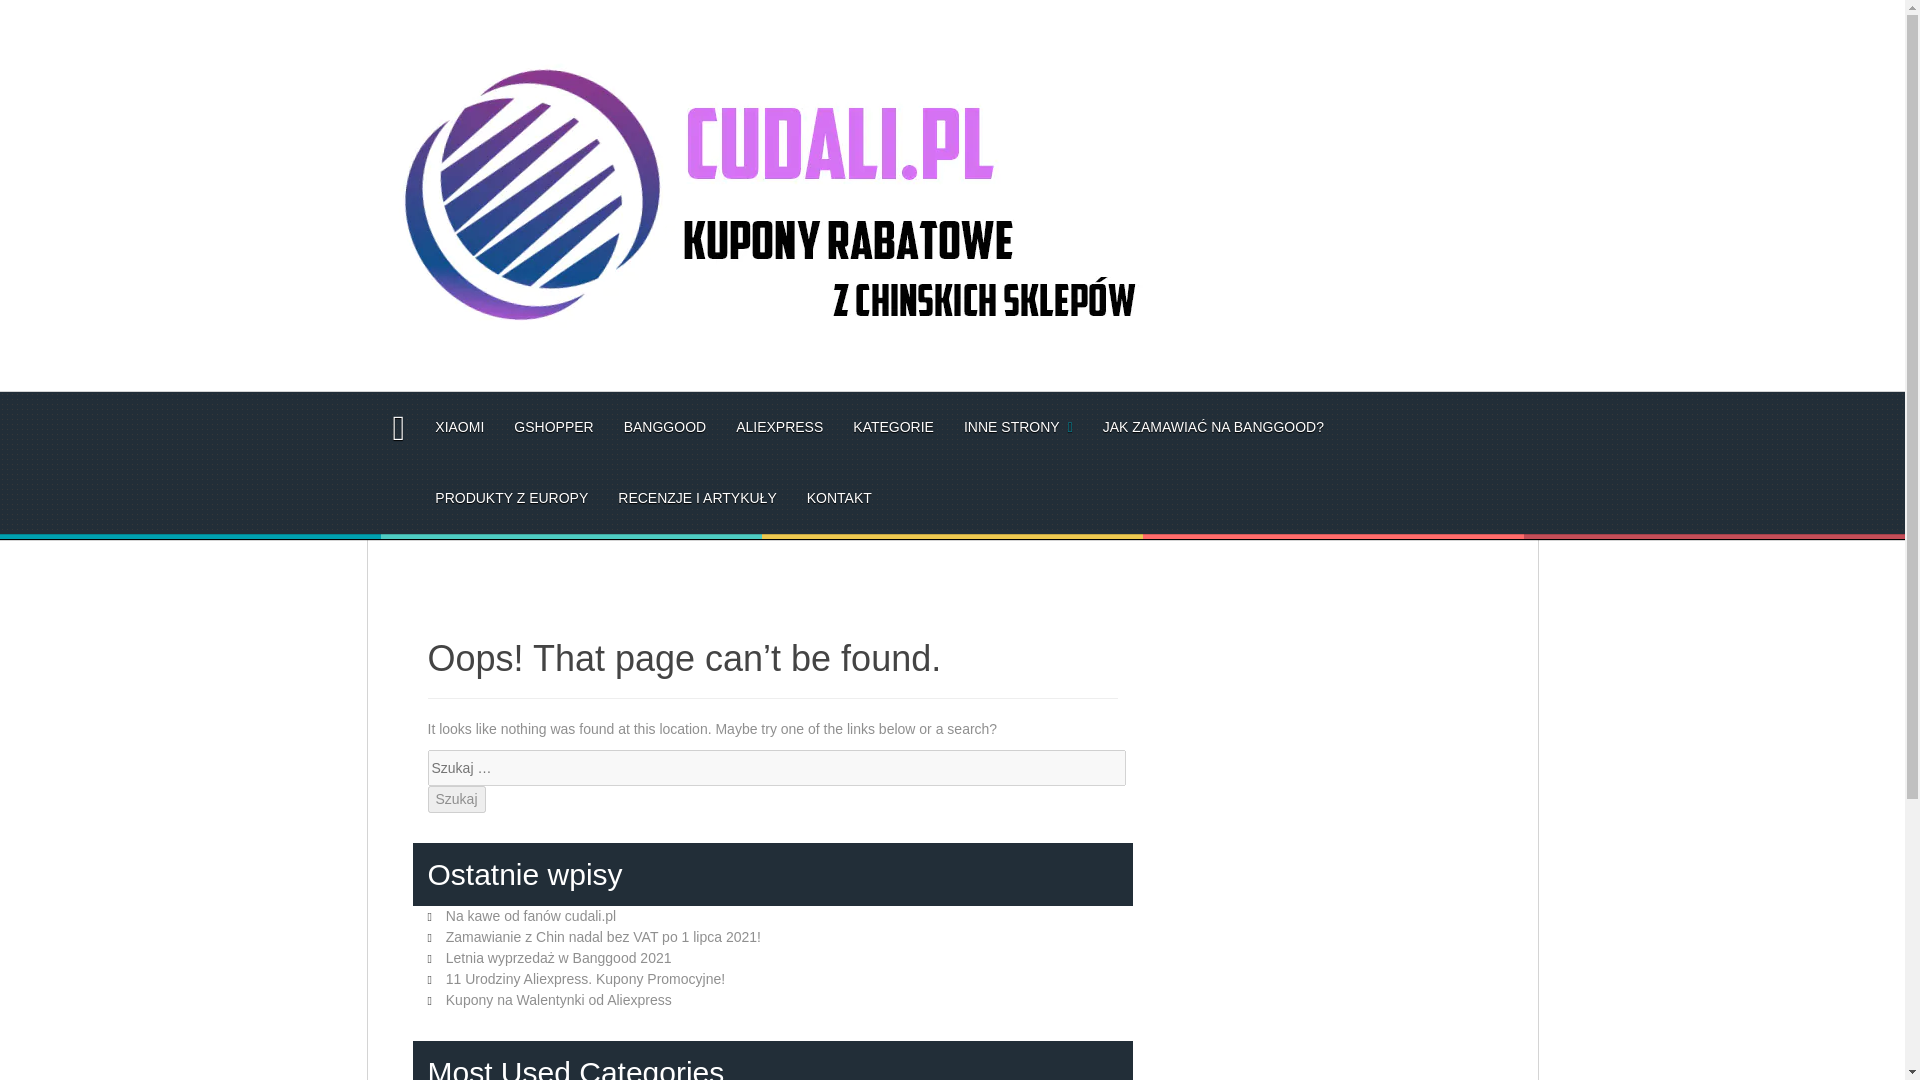  I want to click on GSHOPPER, so click(554, 427).